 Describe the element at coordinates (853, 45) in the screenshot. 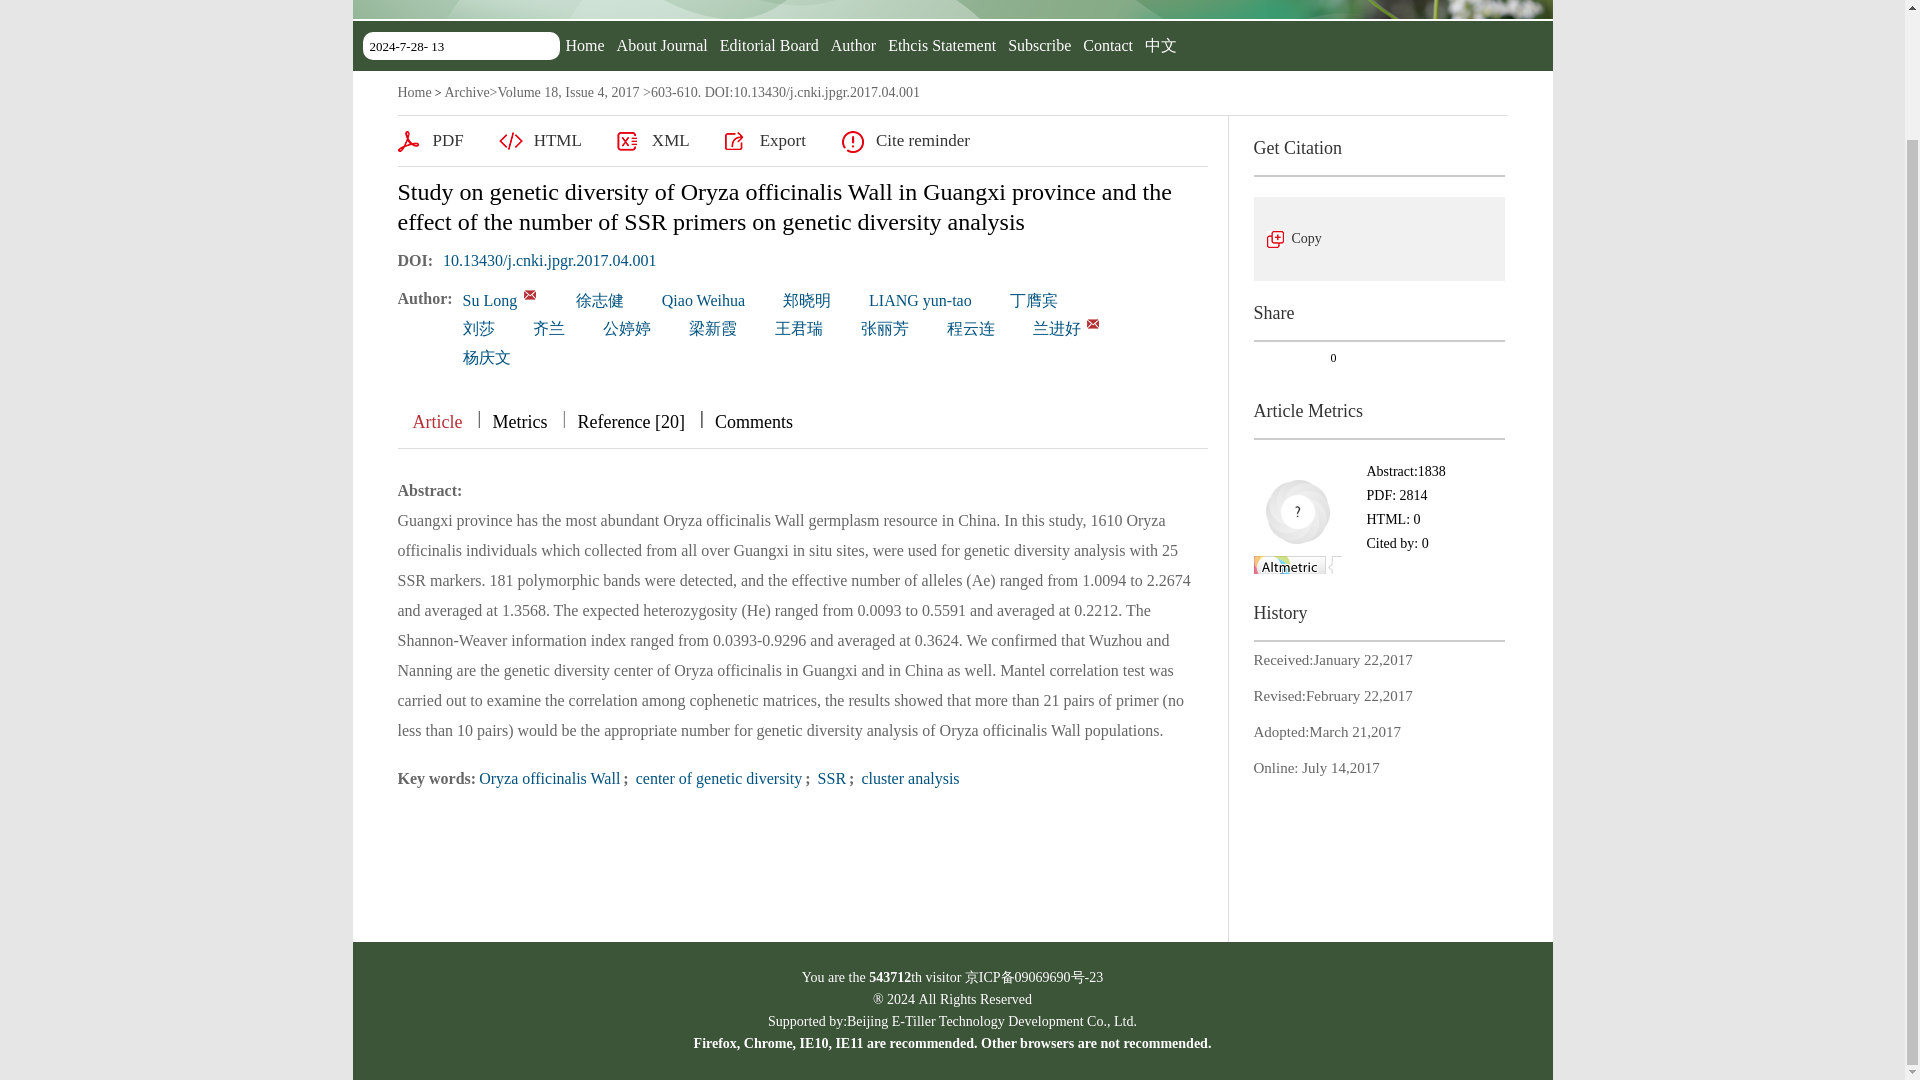

I see `Author` at that location.